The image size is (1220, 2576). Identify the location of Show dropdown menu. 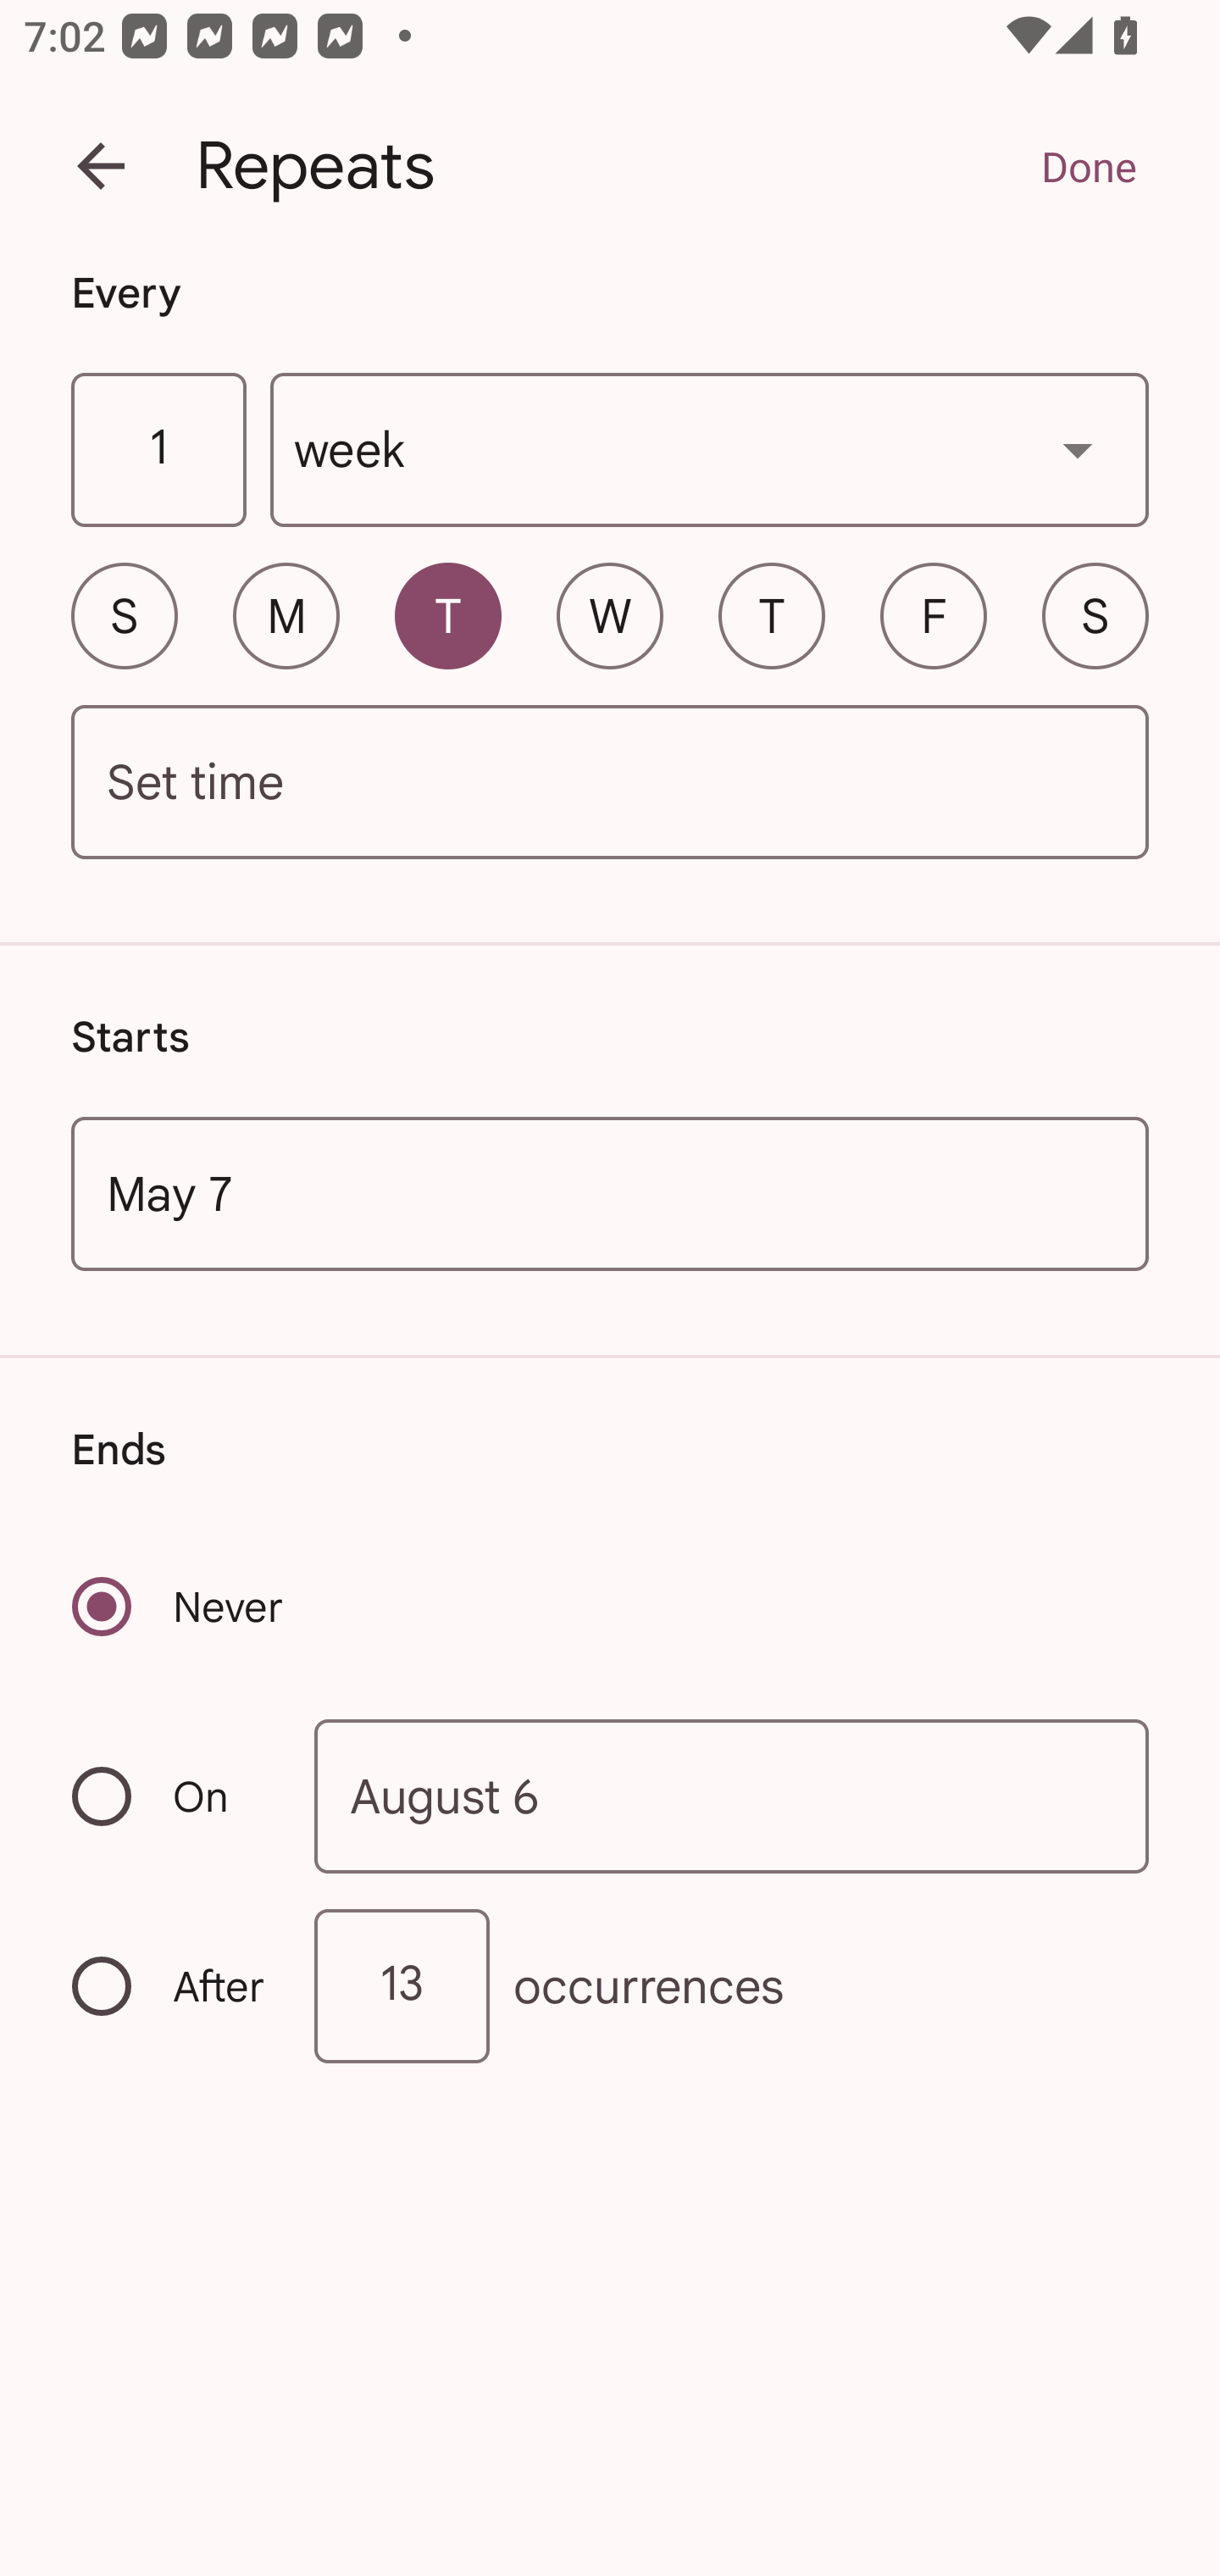
(1078, 449).